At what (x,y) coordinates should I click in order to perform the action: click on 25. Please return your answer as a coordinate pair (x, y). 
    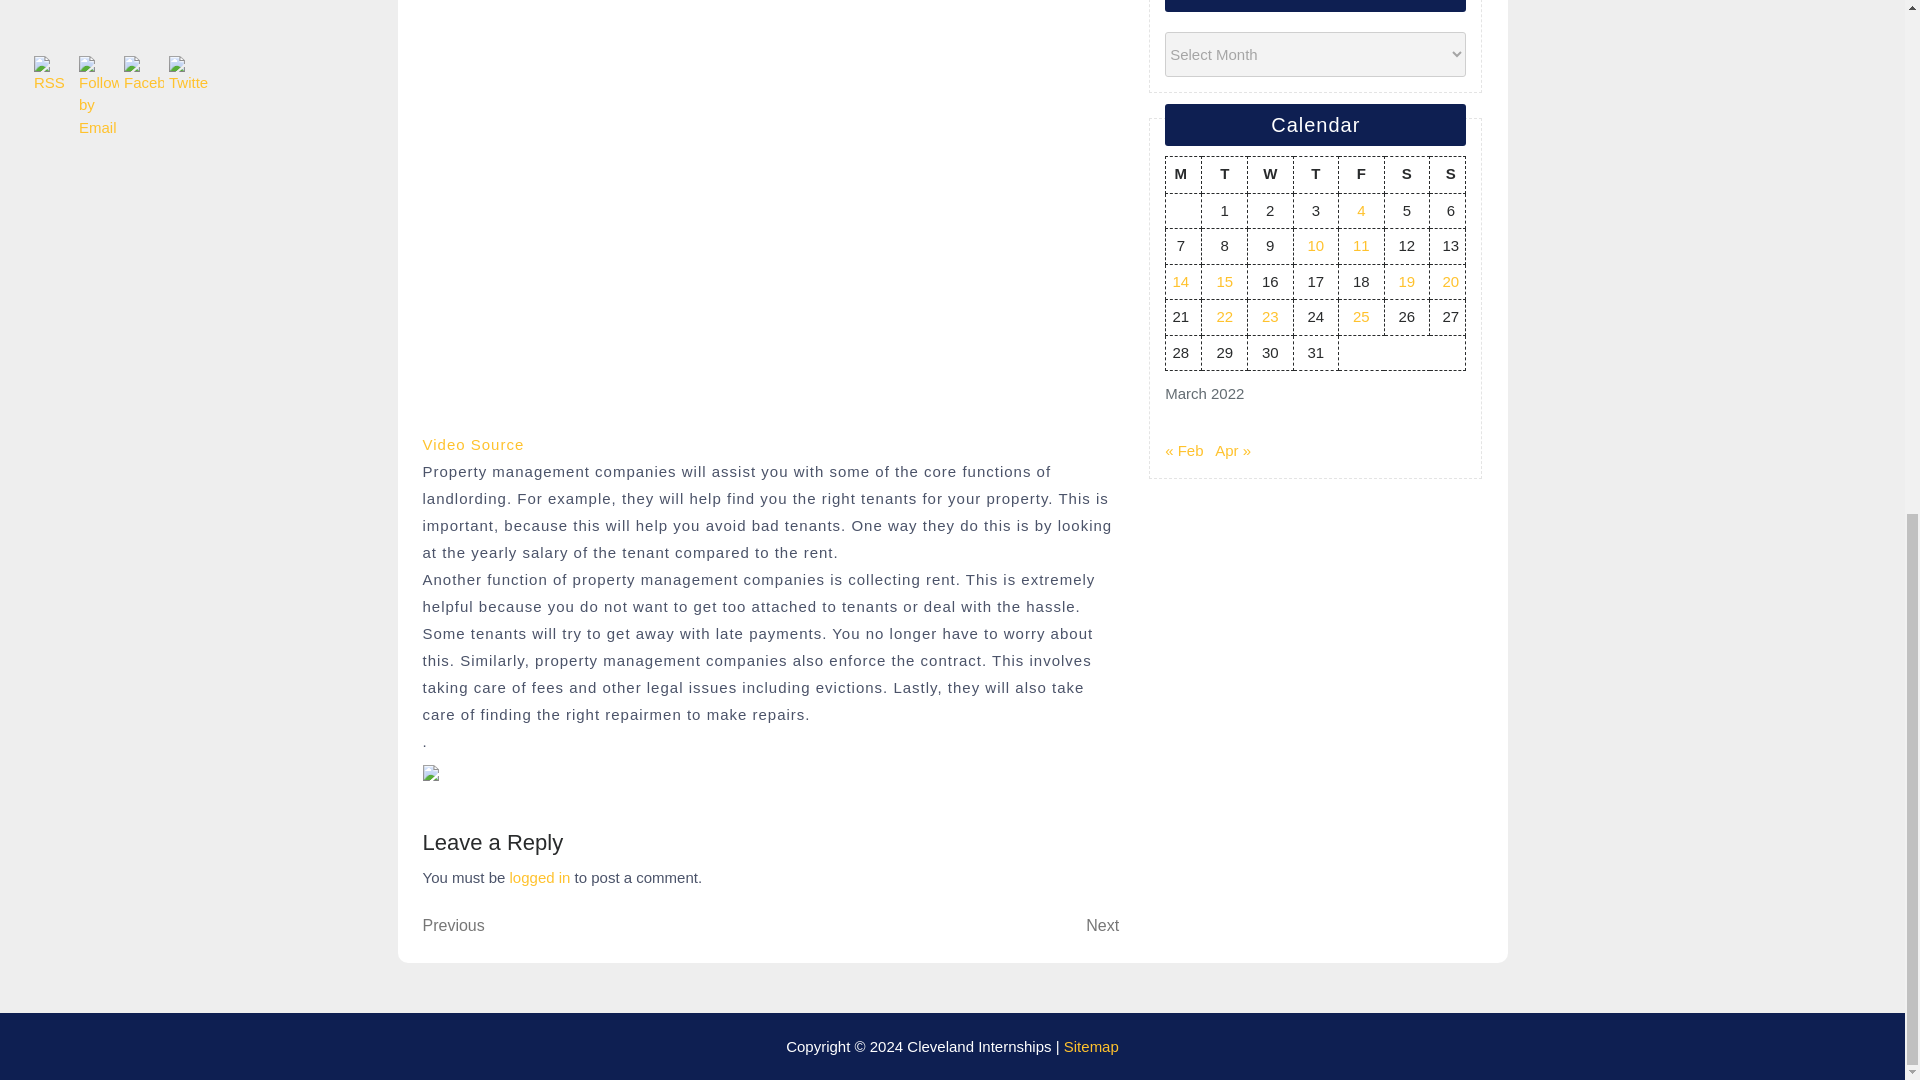
    Looking at the image, I should click on (1362, 316).